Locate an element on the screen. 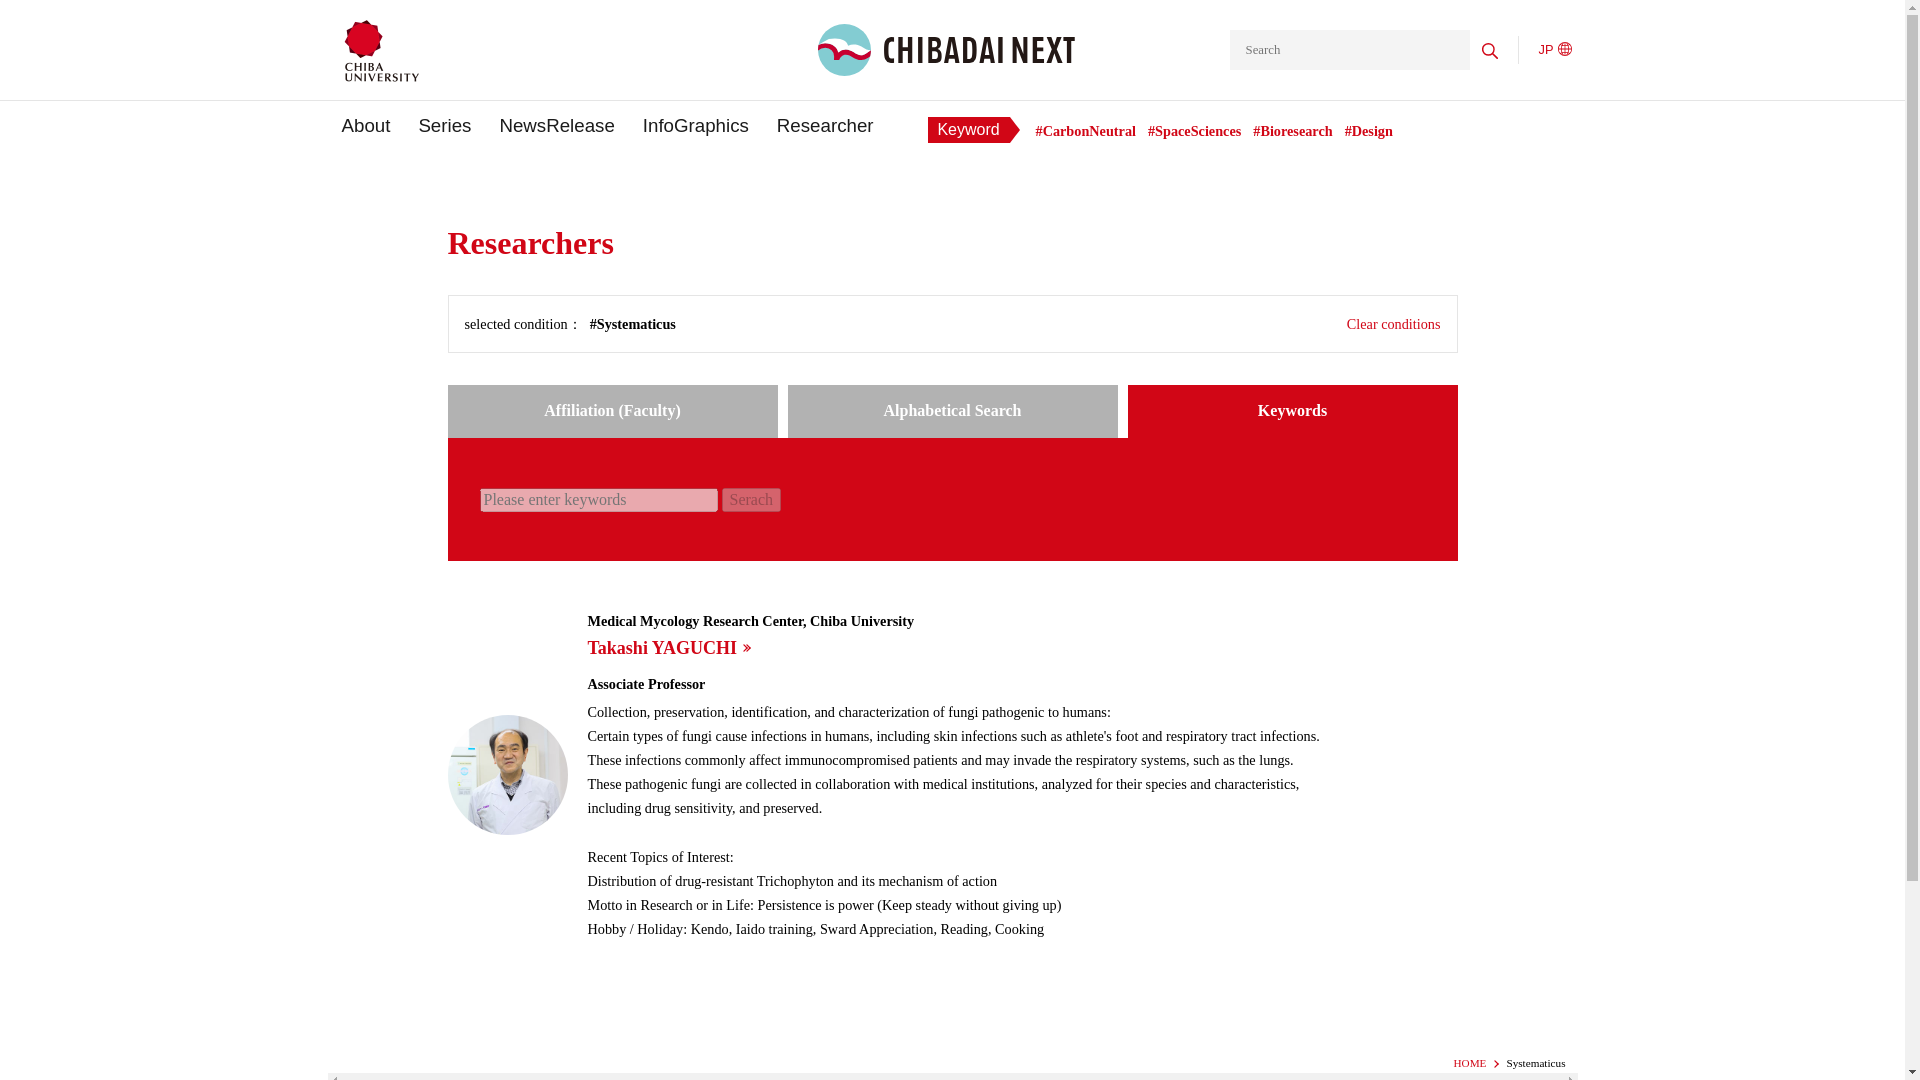  JP is located at coordinates (1554, 50).